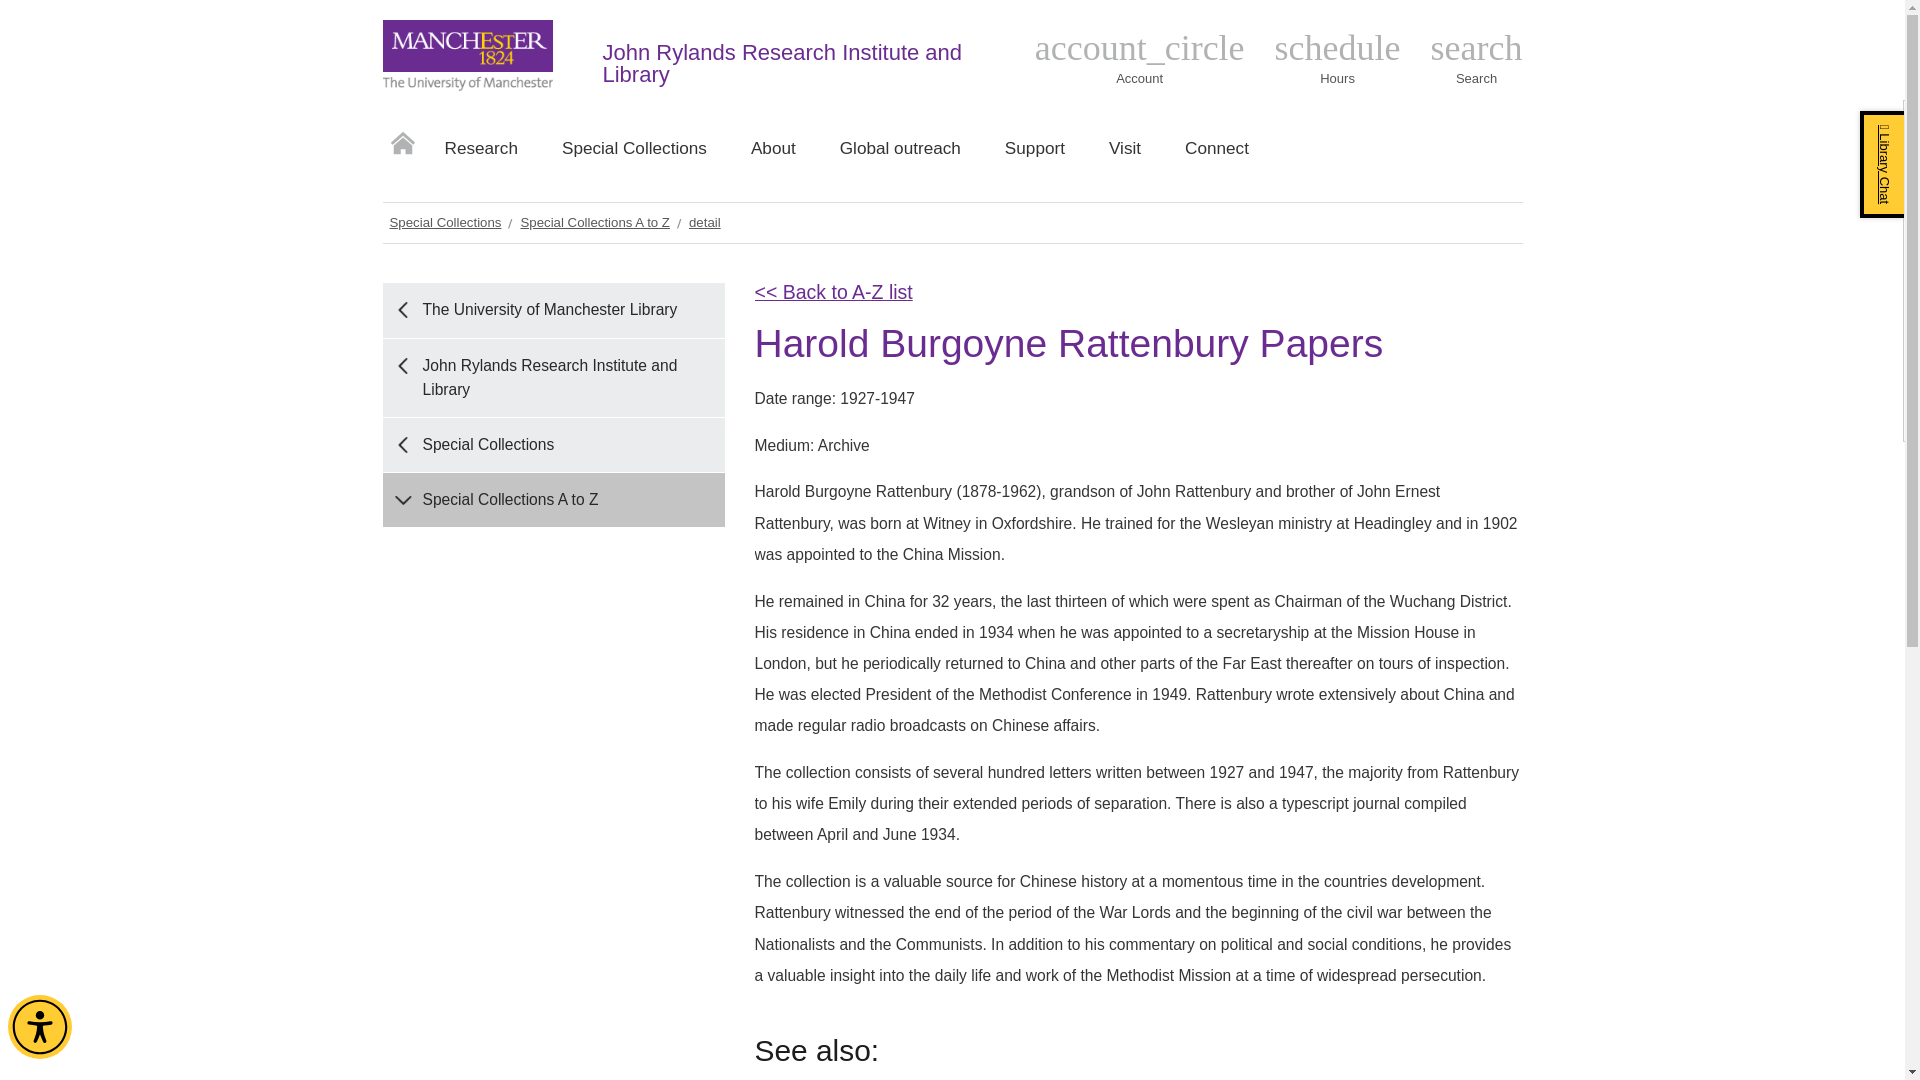 Image resolution: width=1920 pixels, height=1080 pixels. I want to click on Research, so click(480, 156).